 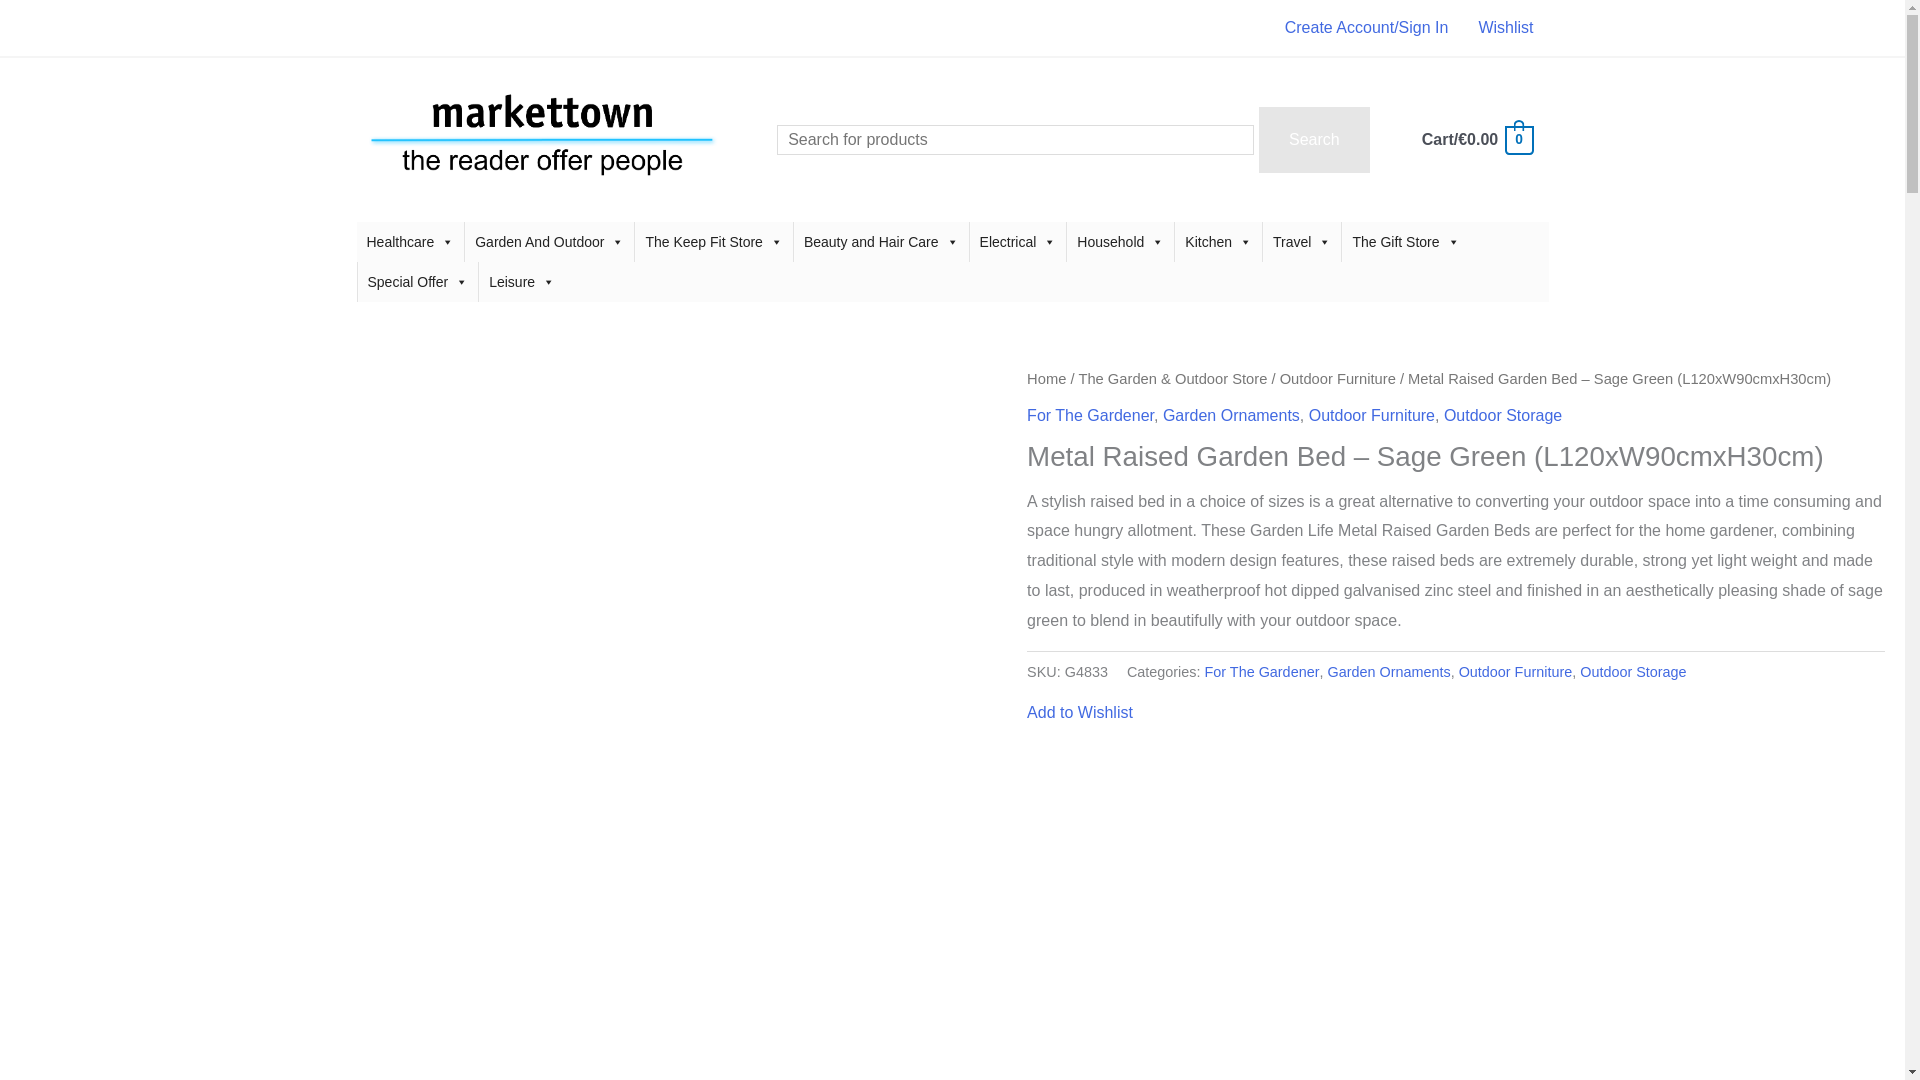 What do you see at coordinates (1506, 28) in the screenshot?
I see `Wishlist` at bounding box center [1506, 28].